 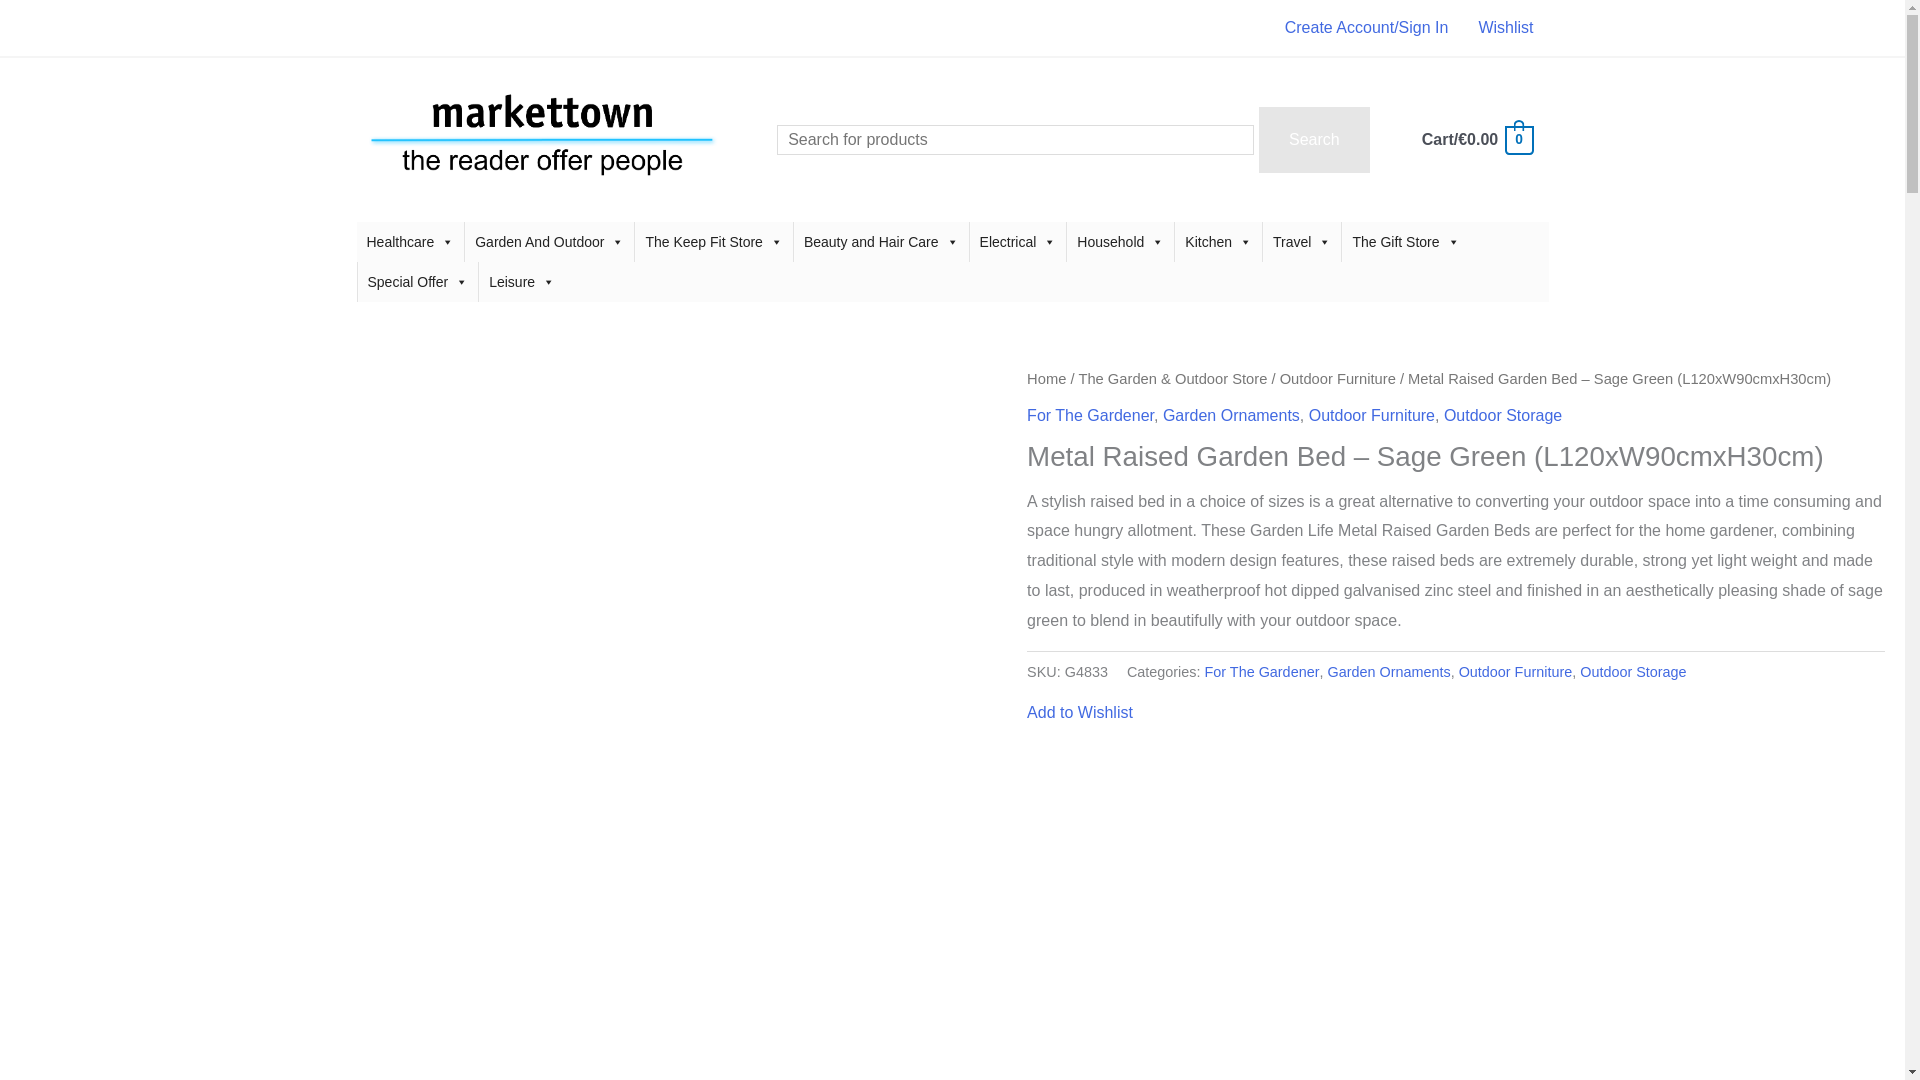 What do you see at coordinates (1506, 28) in the screenshot?
I see `Wishlist` at bounding box center [1506, 28].